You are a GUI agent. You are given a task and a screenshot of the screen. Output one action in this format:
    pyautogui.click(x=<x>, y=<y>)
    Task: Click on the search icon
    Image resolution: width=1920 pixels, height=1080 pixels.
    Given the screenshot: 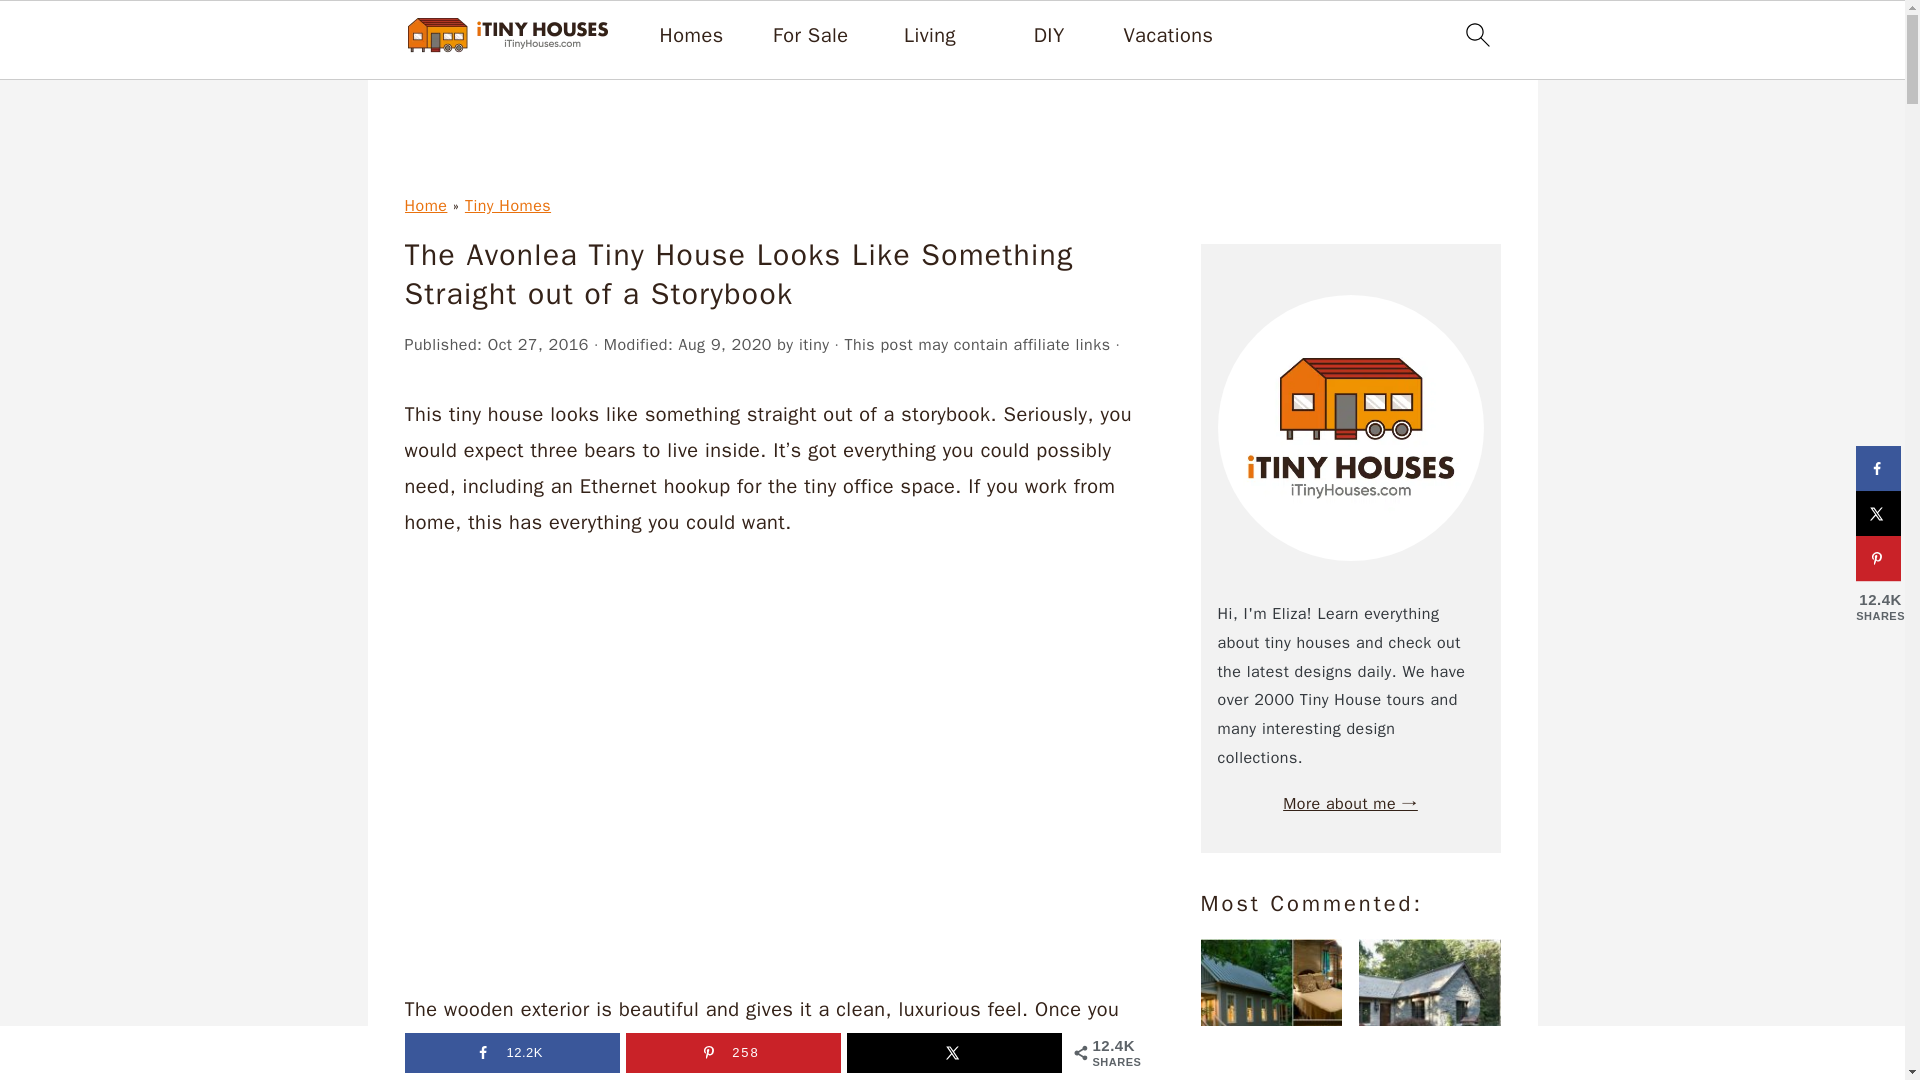 What is the action you would take?
    pyautogui.click(x=1476, y=34)
    